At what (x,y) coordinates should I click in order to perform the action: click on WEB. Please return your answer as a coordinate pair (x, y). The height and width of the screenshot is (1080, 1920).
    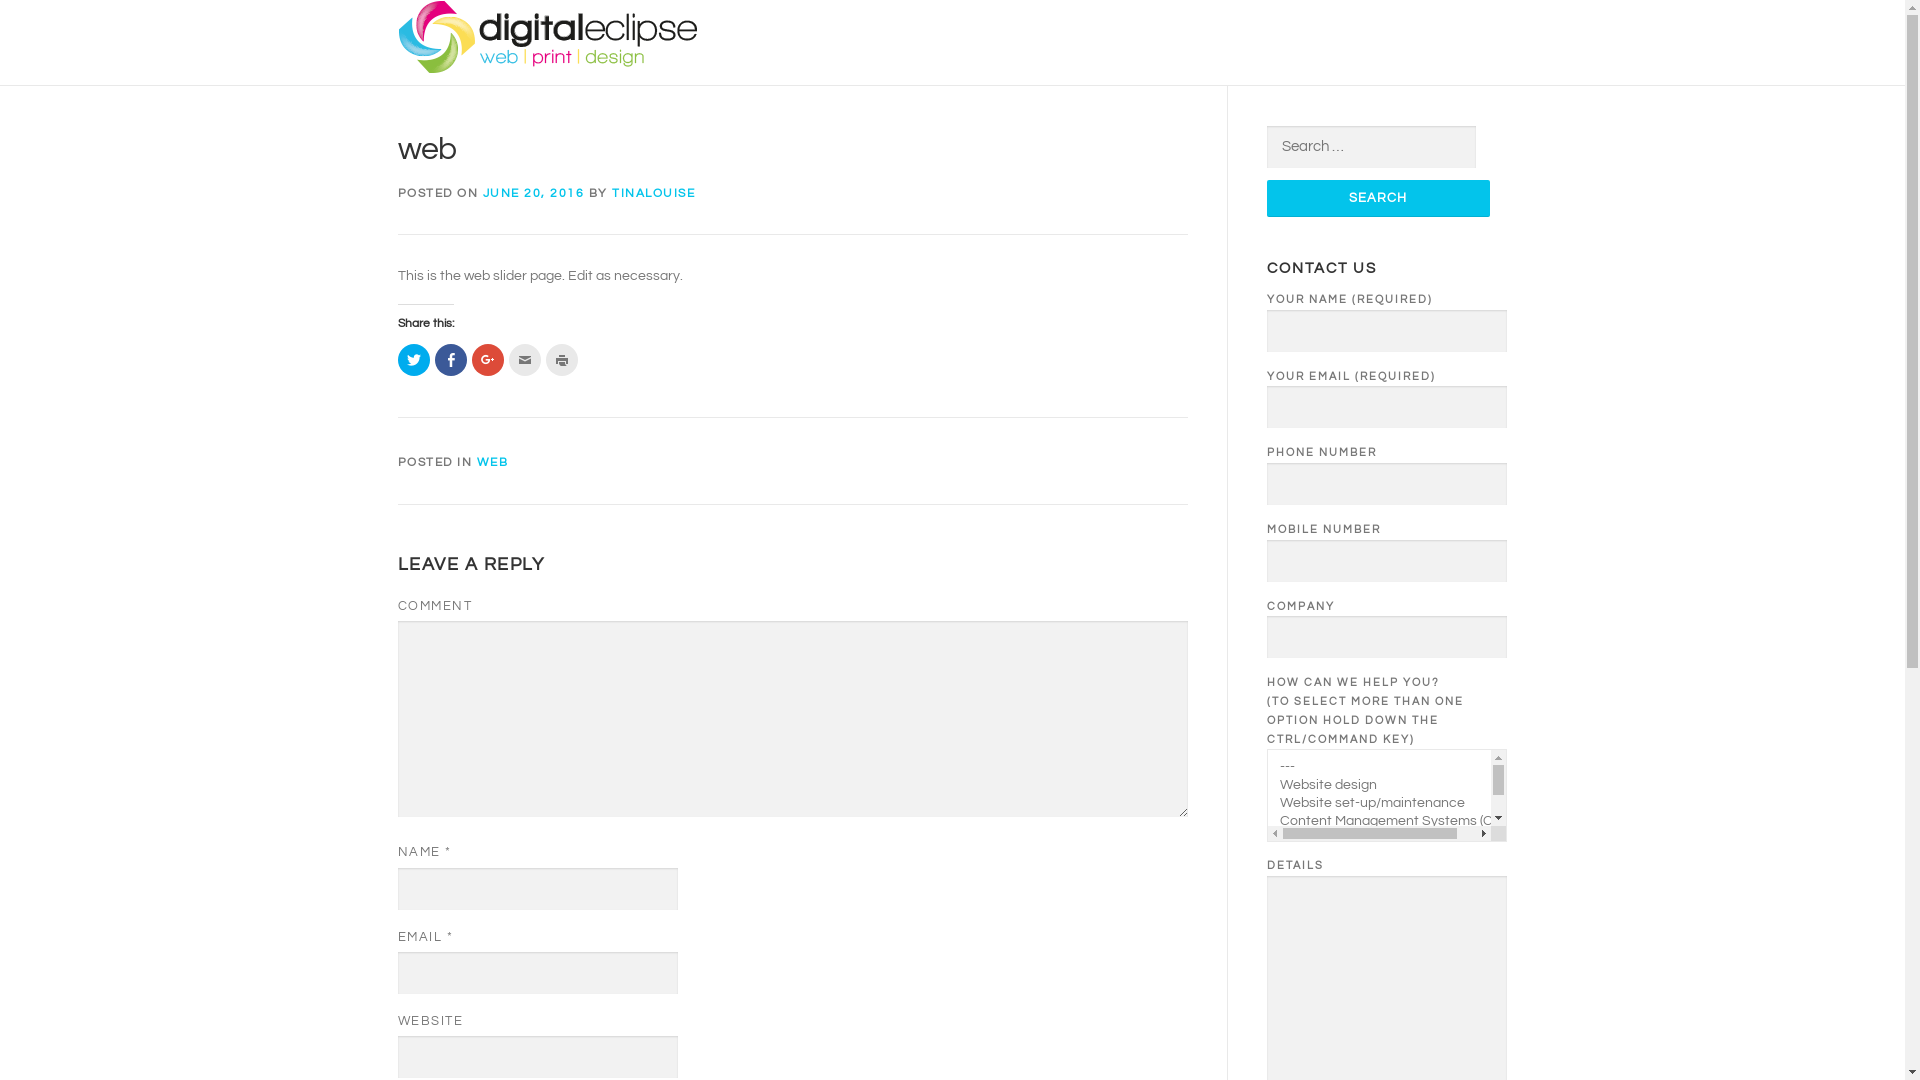
    Looking at the image, I should click on (492, 462).